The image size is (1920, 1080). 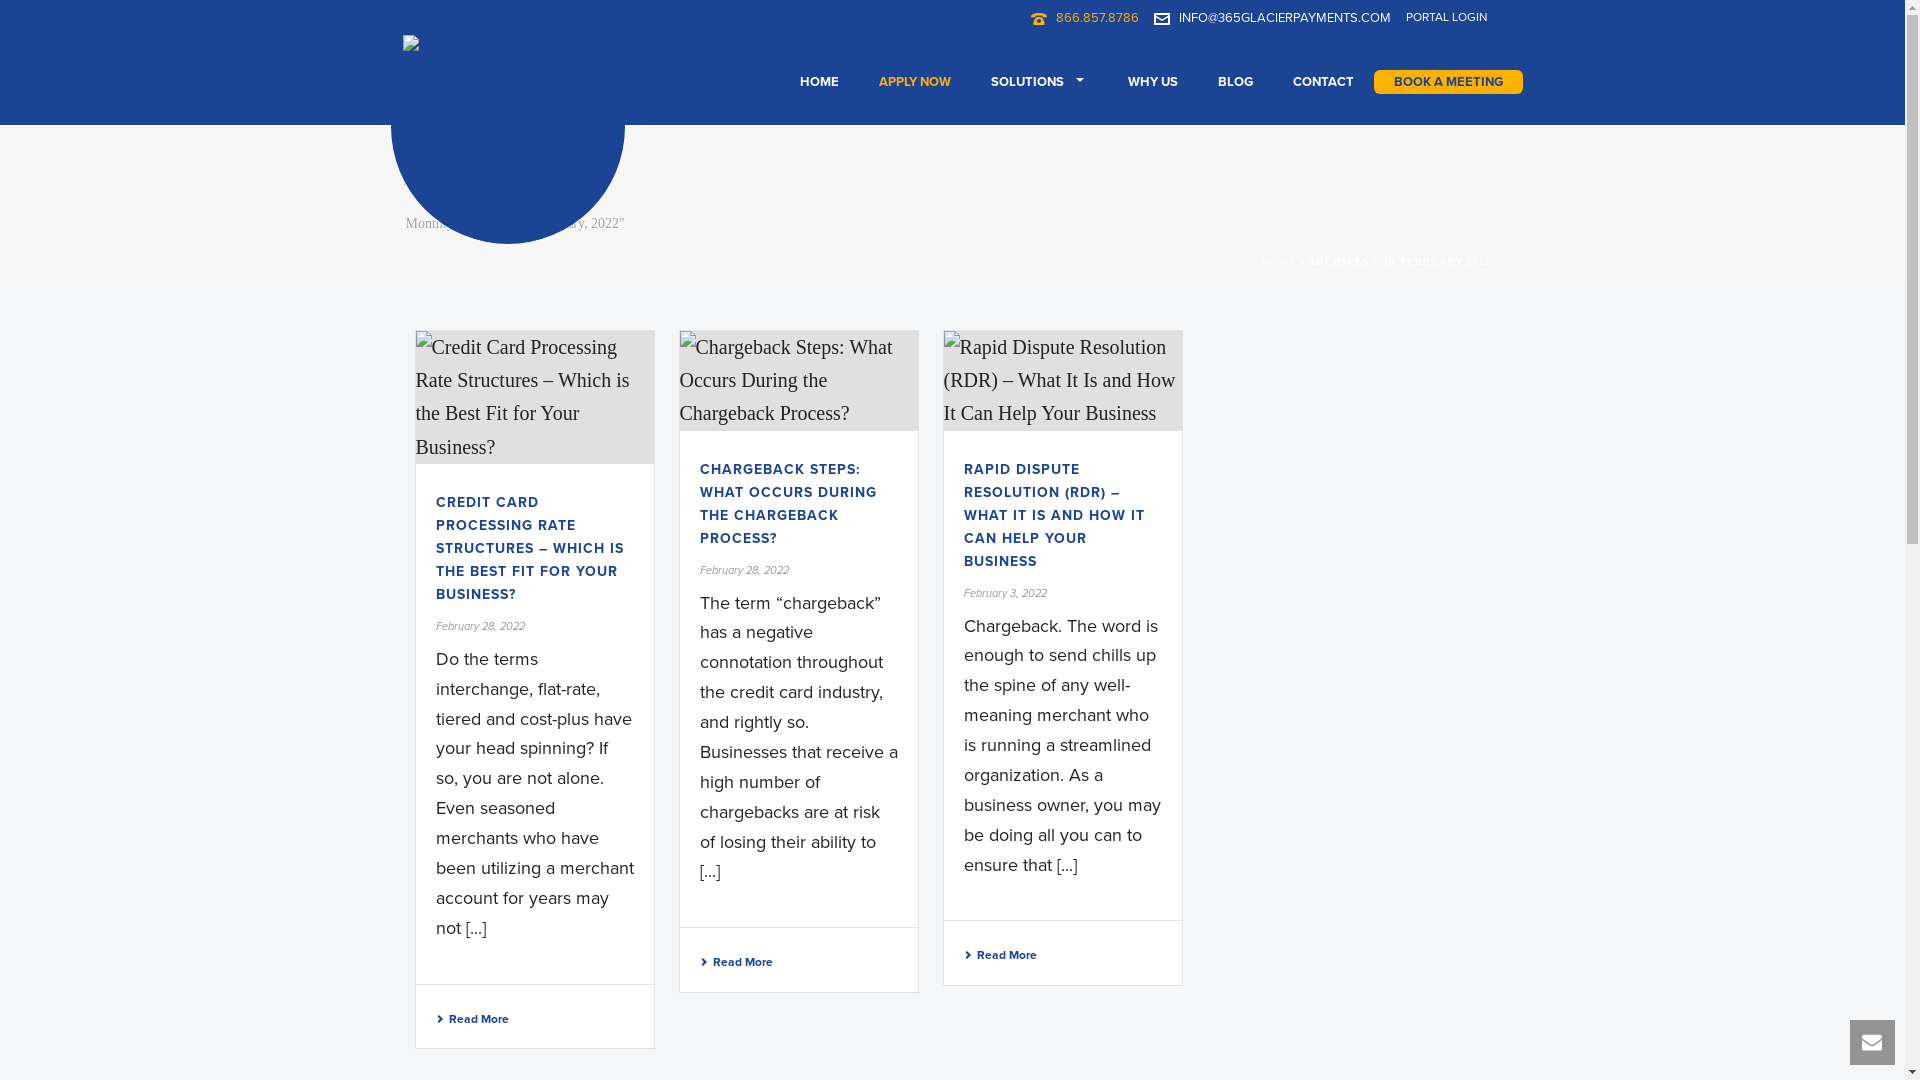 What do you see at coordinates (1006, 593) in the screenshot?
I see `February 3, 2022` at bounding box center [1006, 593].